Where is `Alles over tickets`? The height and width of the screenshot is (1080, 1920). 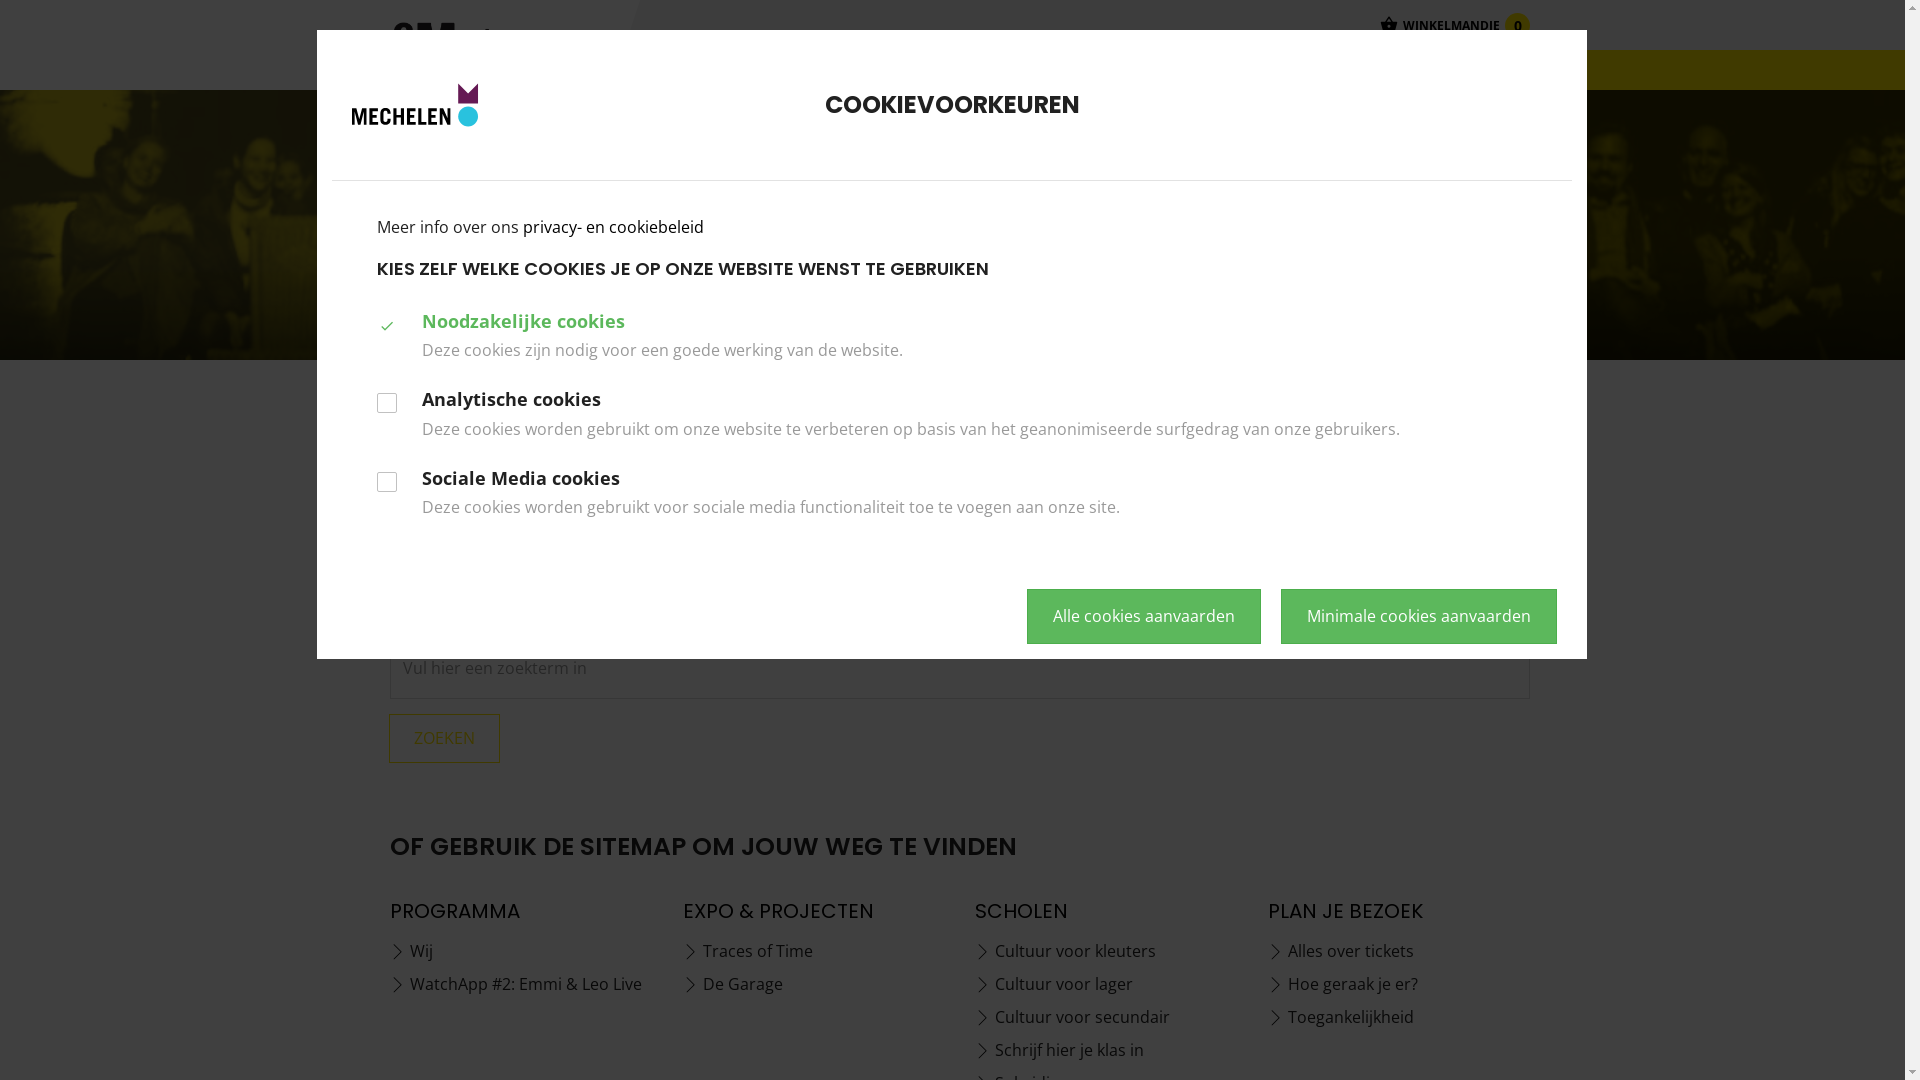 Alles over tickets is located at coordinates (1400, 952).